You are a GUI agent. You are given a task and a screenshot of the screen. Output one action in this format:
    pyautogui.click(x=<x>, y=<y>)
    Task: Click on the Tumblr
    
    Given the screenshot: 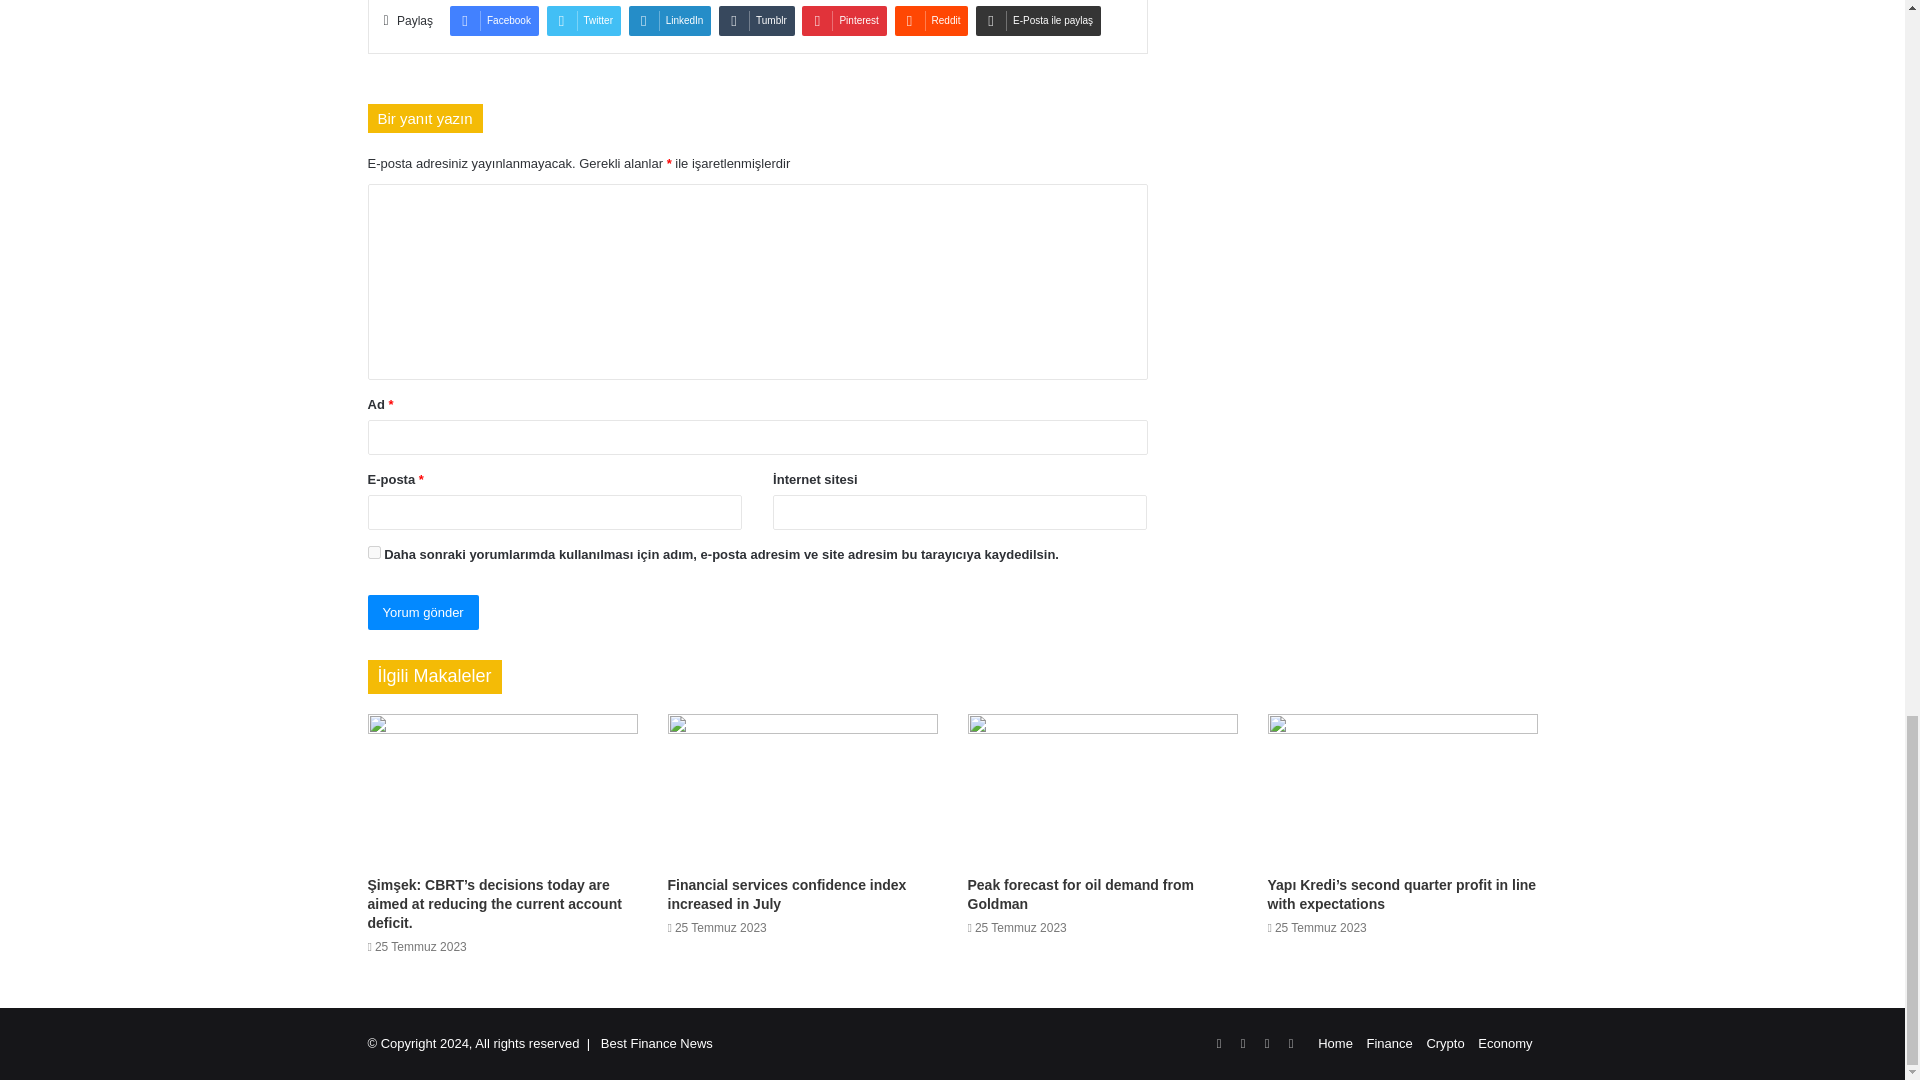 What is the action you would take?
    pyautogui.click(x=756, y=20)
    